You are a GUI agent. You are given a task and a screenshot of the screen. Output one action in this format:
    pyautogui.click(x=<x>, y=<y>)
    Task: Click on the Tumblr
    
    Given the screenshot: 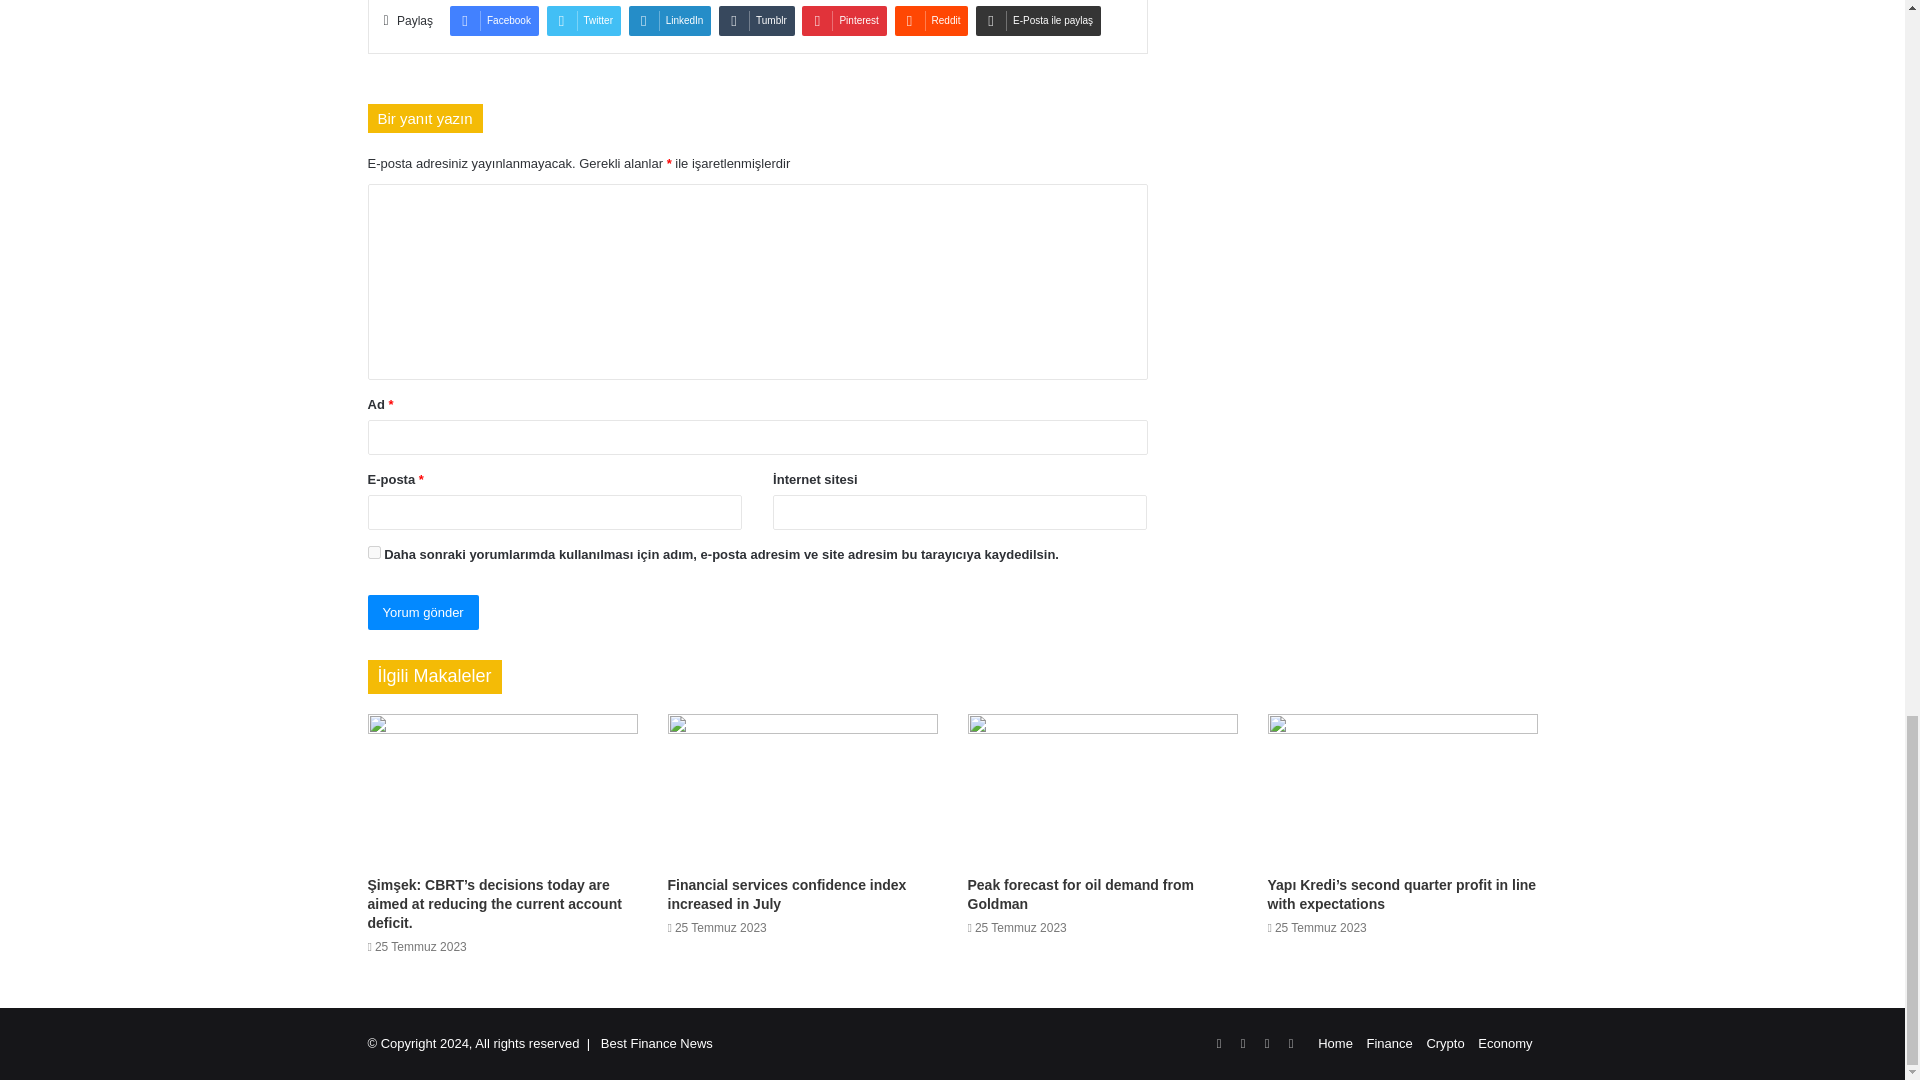 What is the action you would take?
    pyautogui.click(x=756, y=20)
    